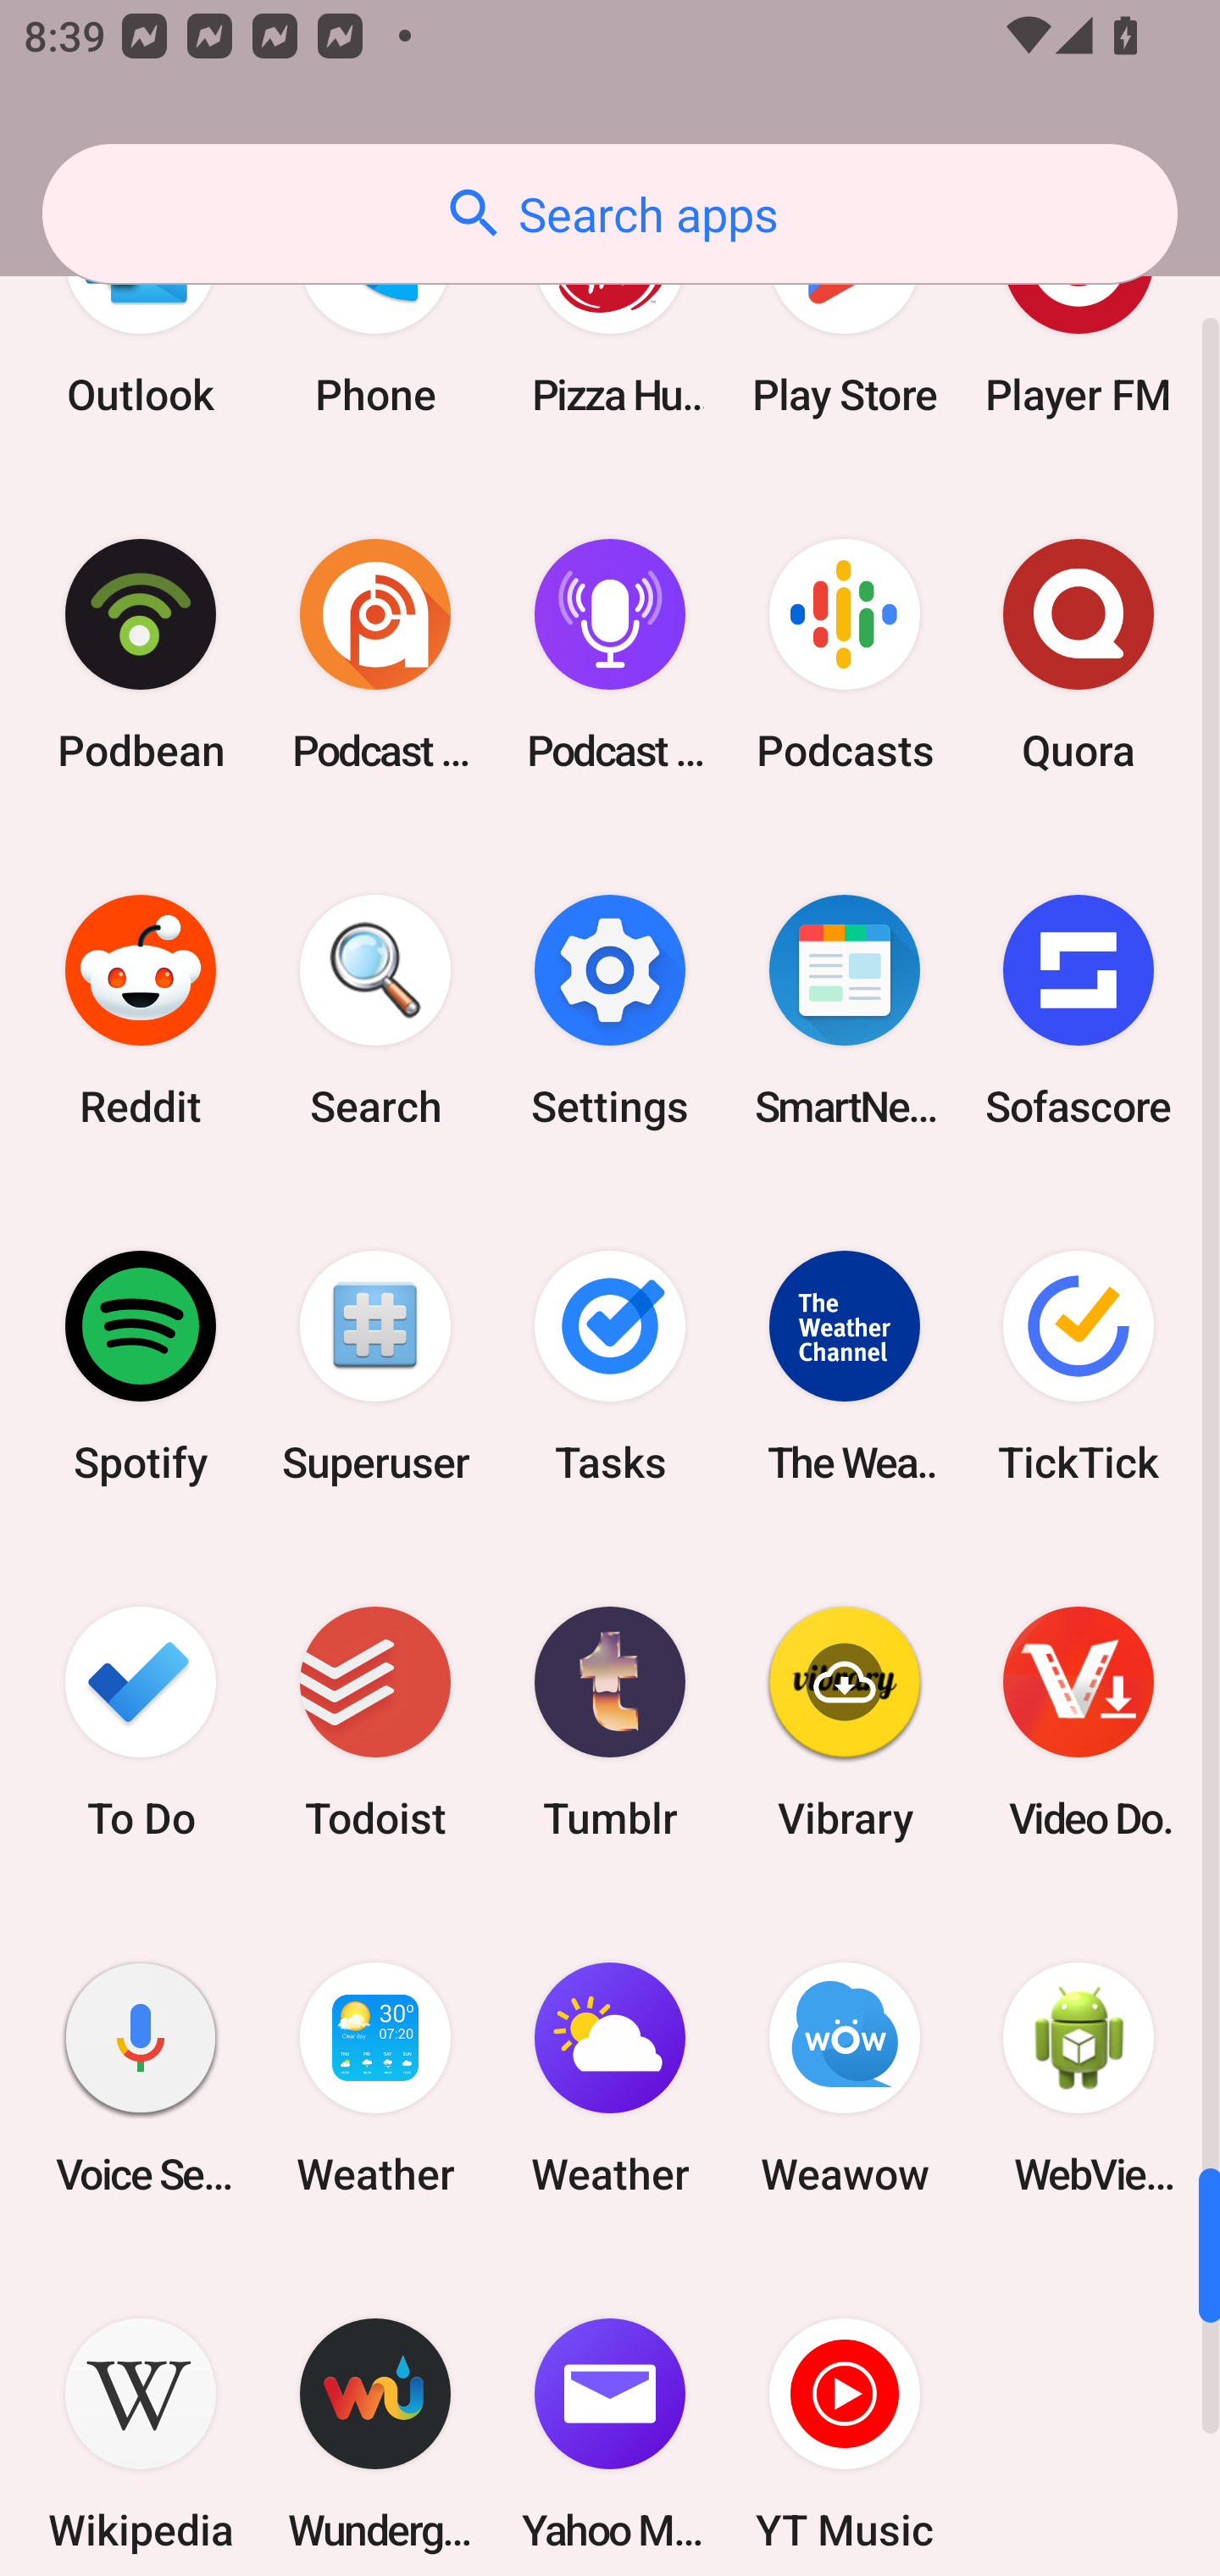  Describe the element at coordinates (844, 2079) in the screenshot. I see `Weawow` at that location.